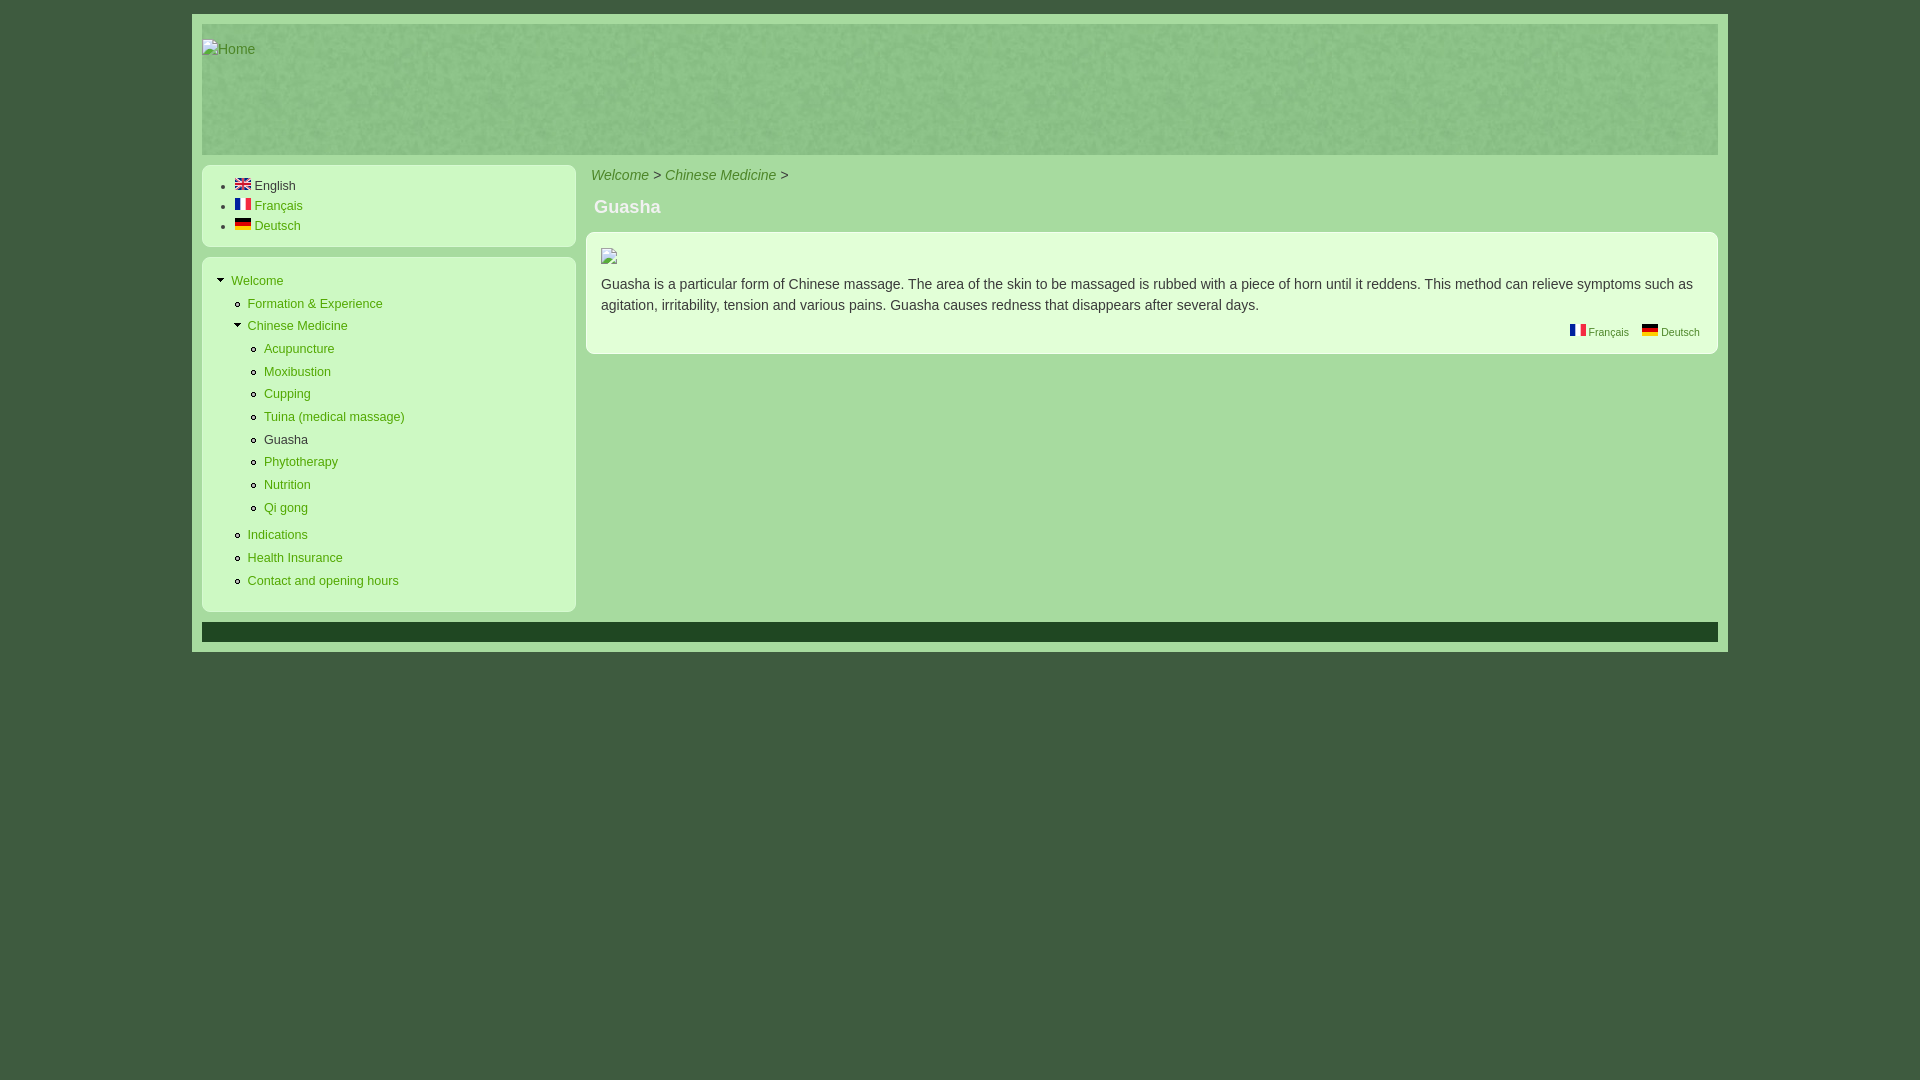 The height and width of the screenshot is (1080, 1920). Describe the element at coordinates (300, 349) in the screenshot. I see `Acupuncture` at that location.